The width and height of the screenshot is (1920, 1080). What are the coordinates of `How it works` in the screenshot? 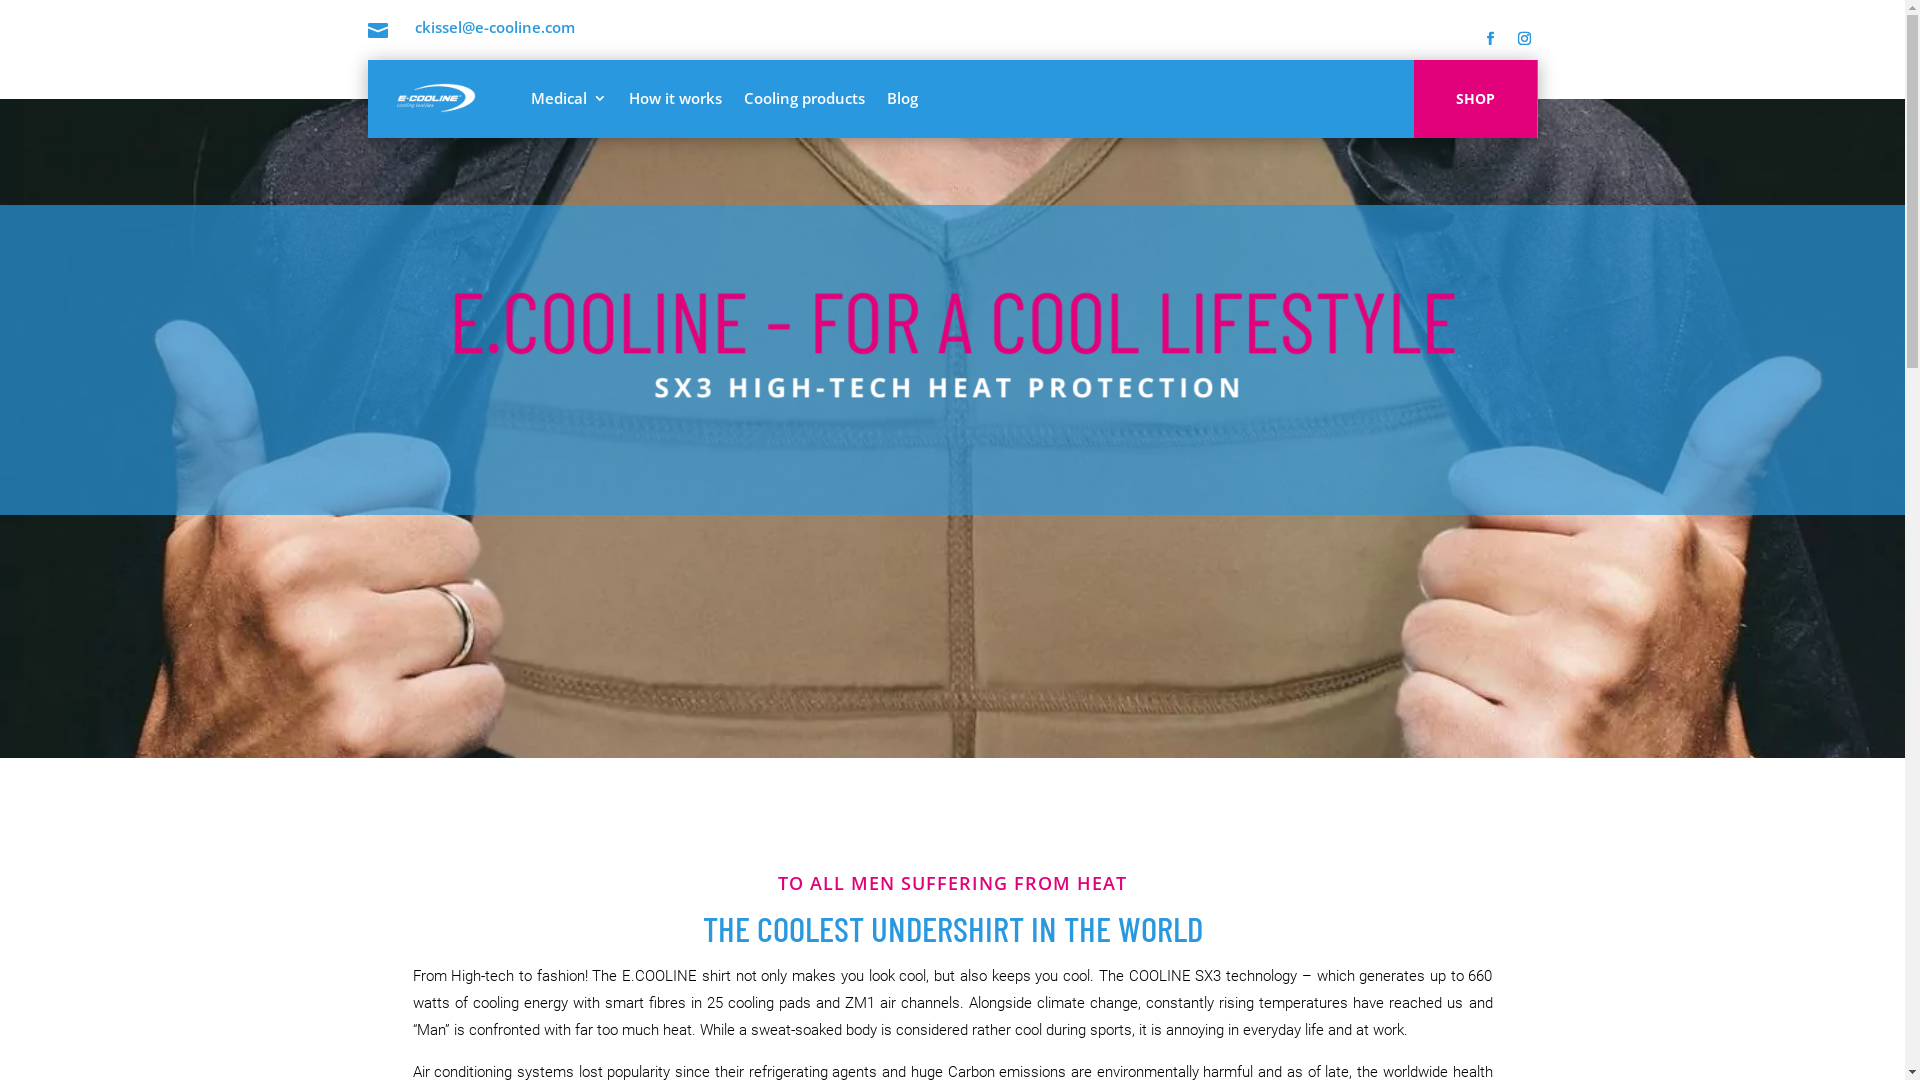 It's located at (674, 98).